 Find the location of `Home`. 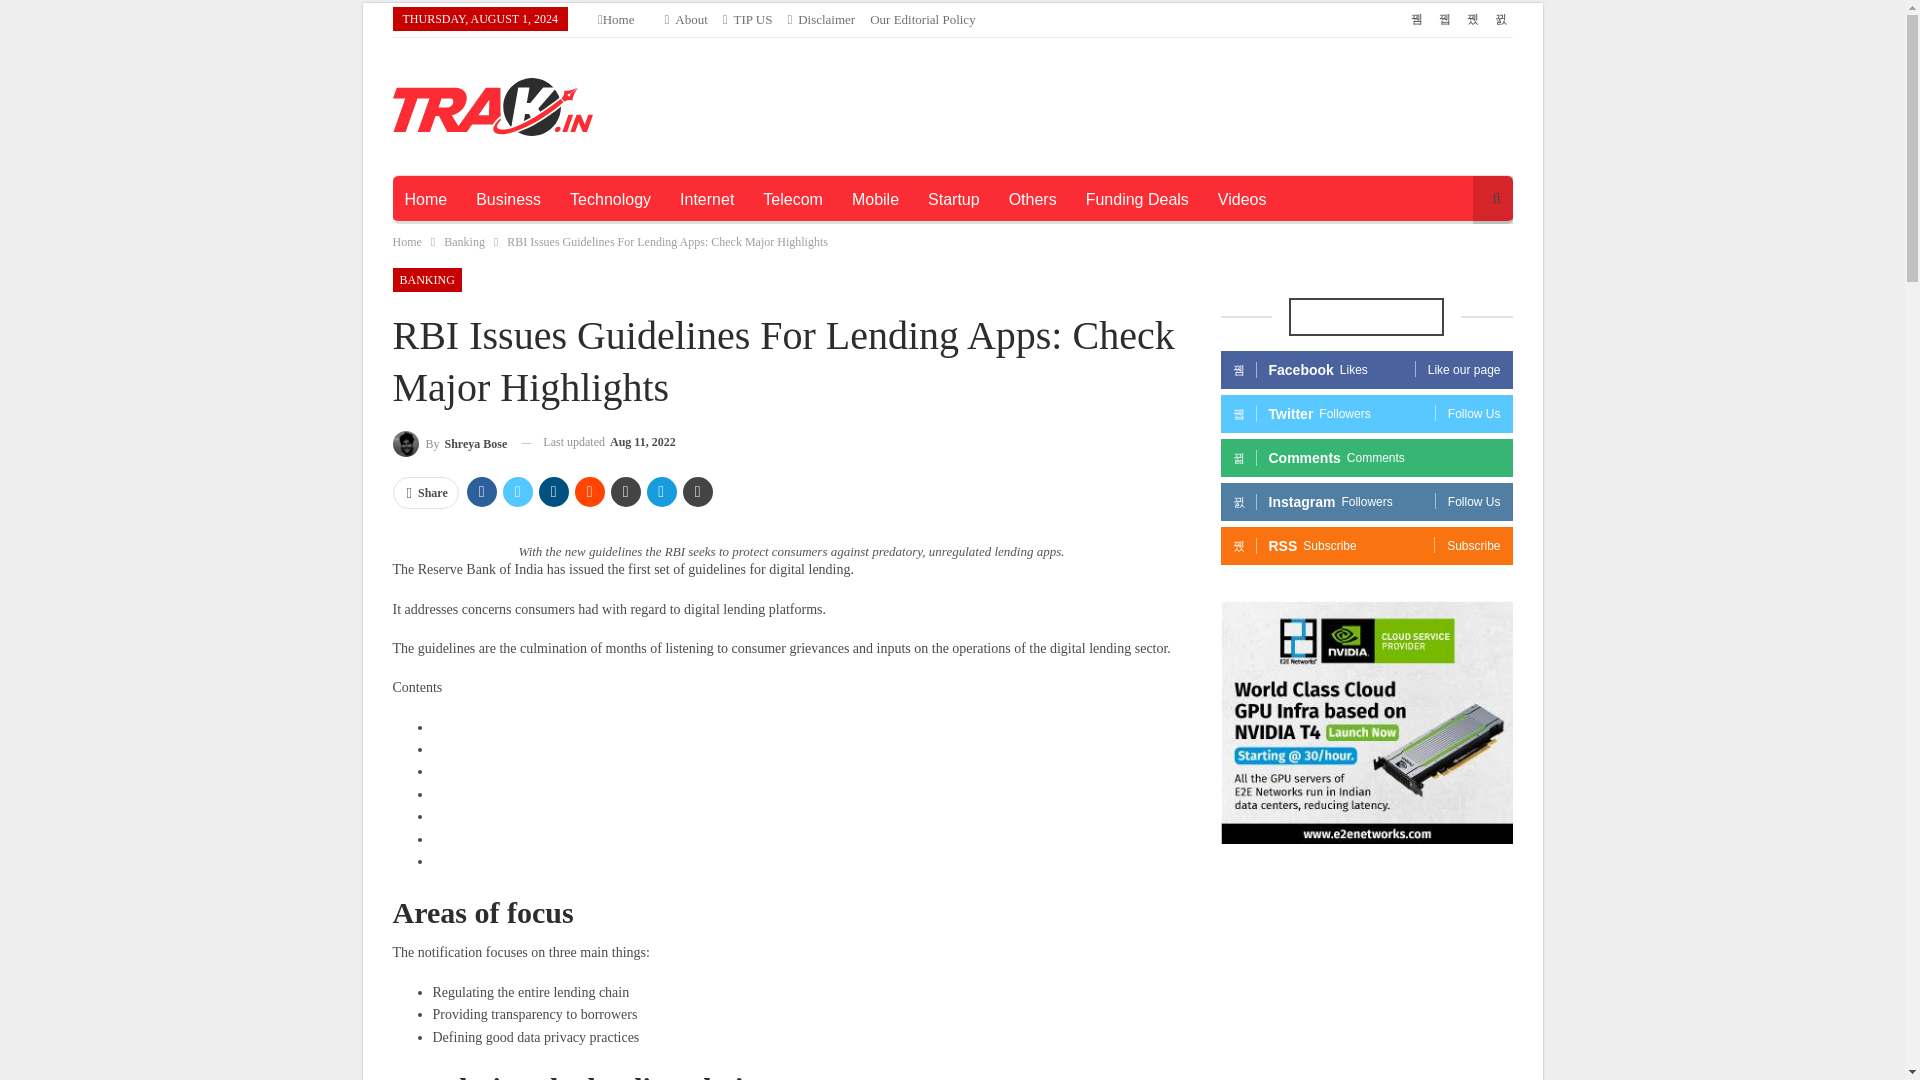

Home is located at coordinates (406, 242).